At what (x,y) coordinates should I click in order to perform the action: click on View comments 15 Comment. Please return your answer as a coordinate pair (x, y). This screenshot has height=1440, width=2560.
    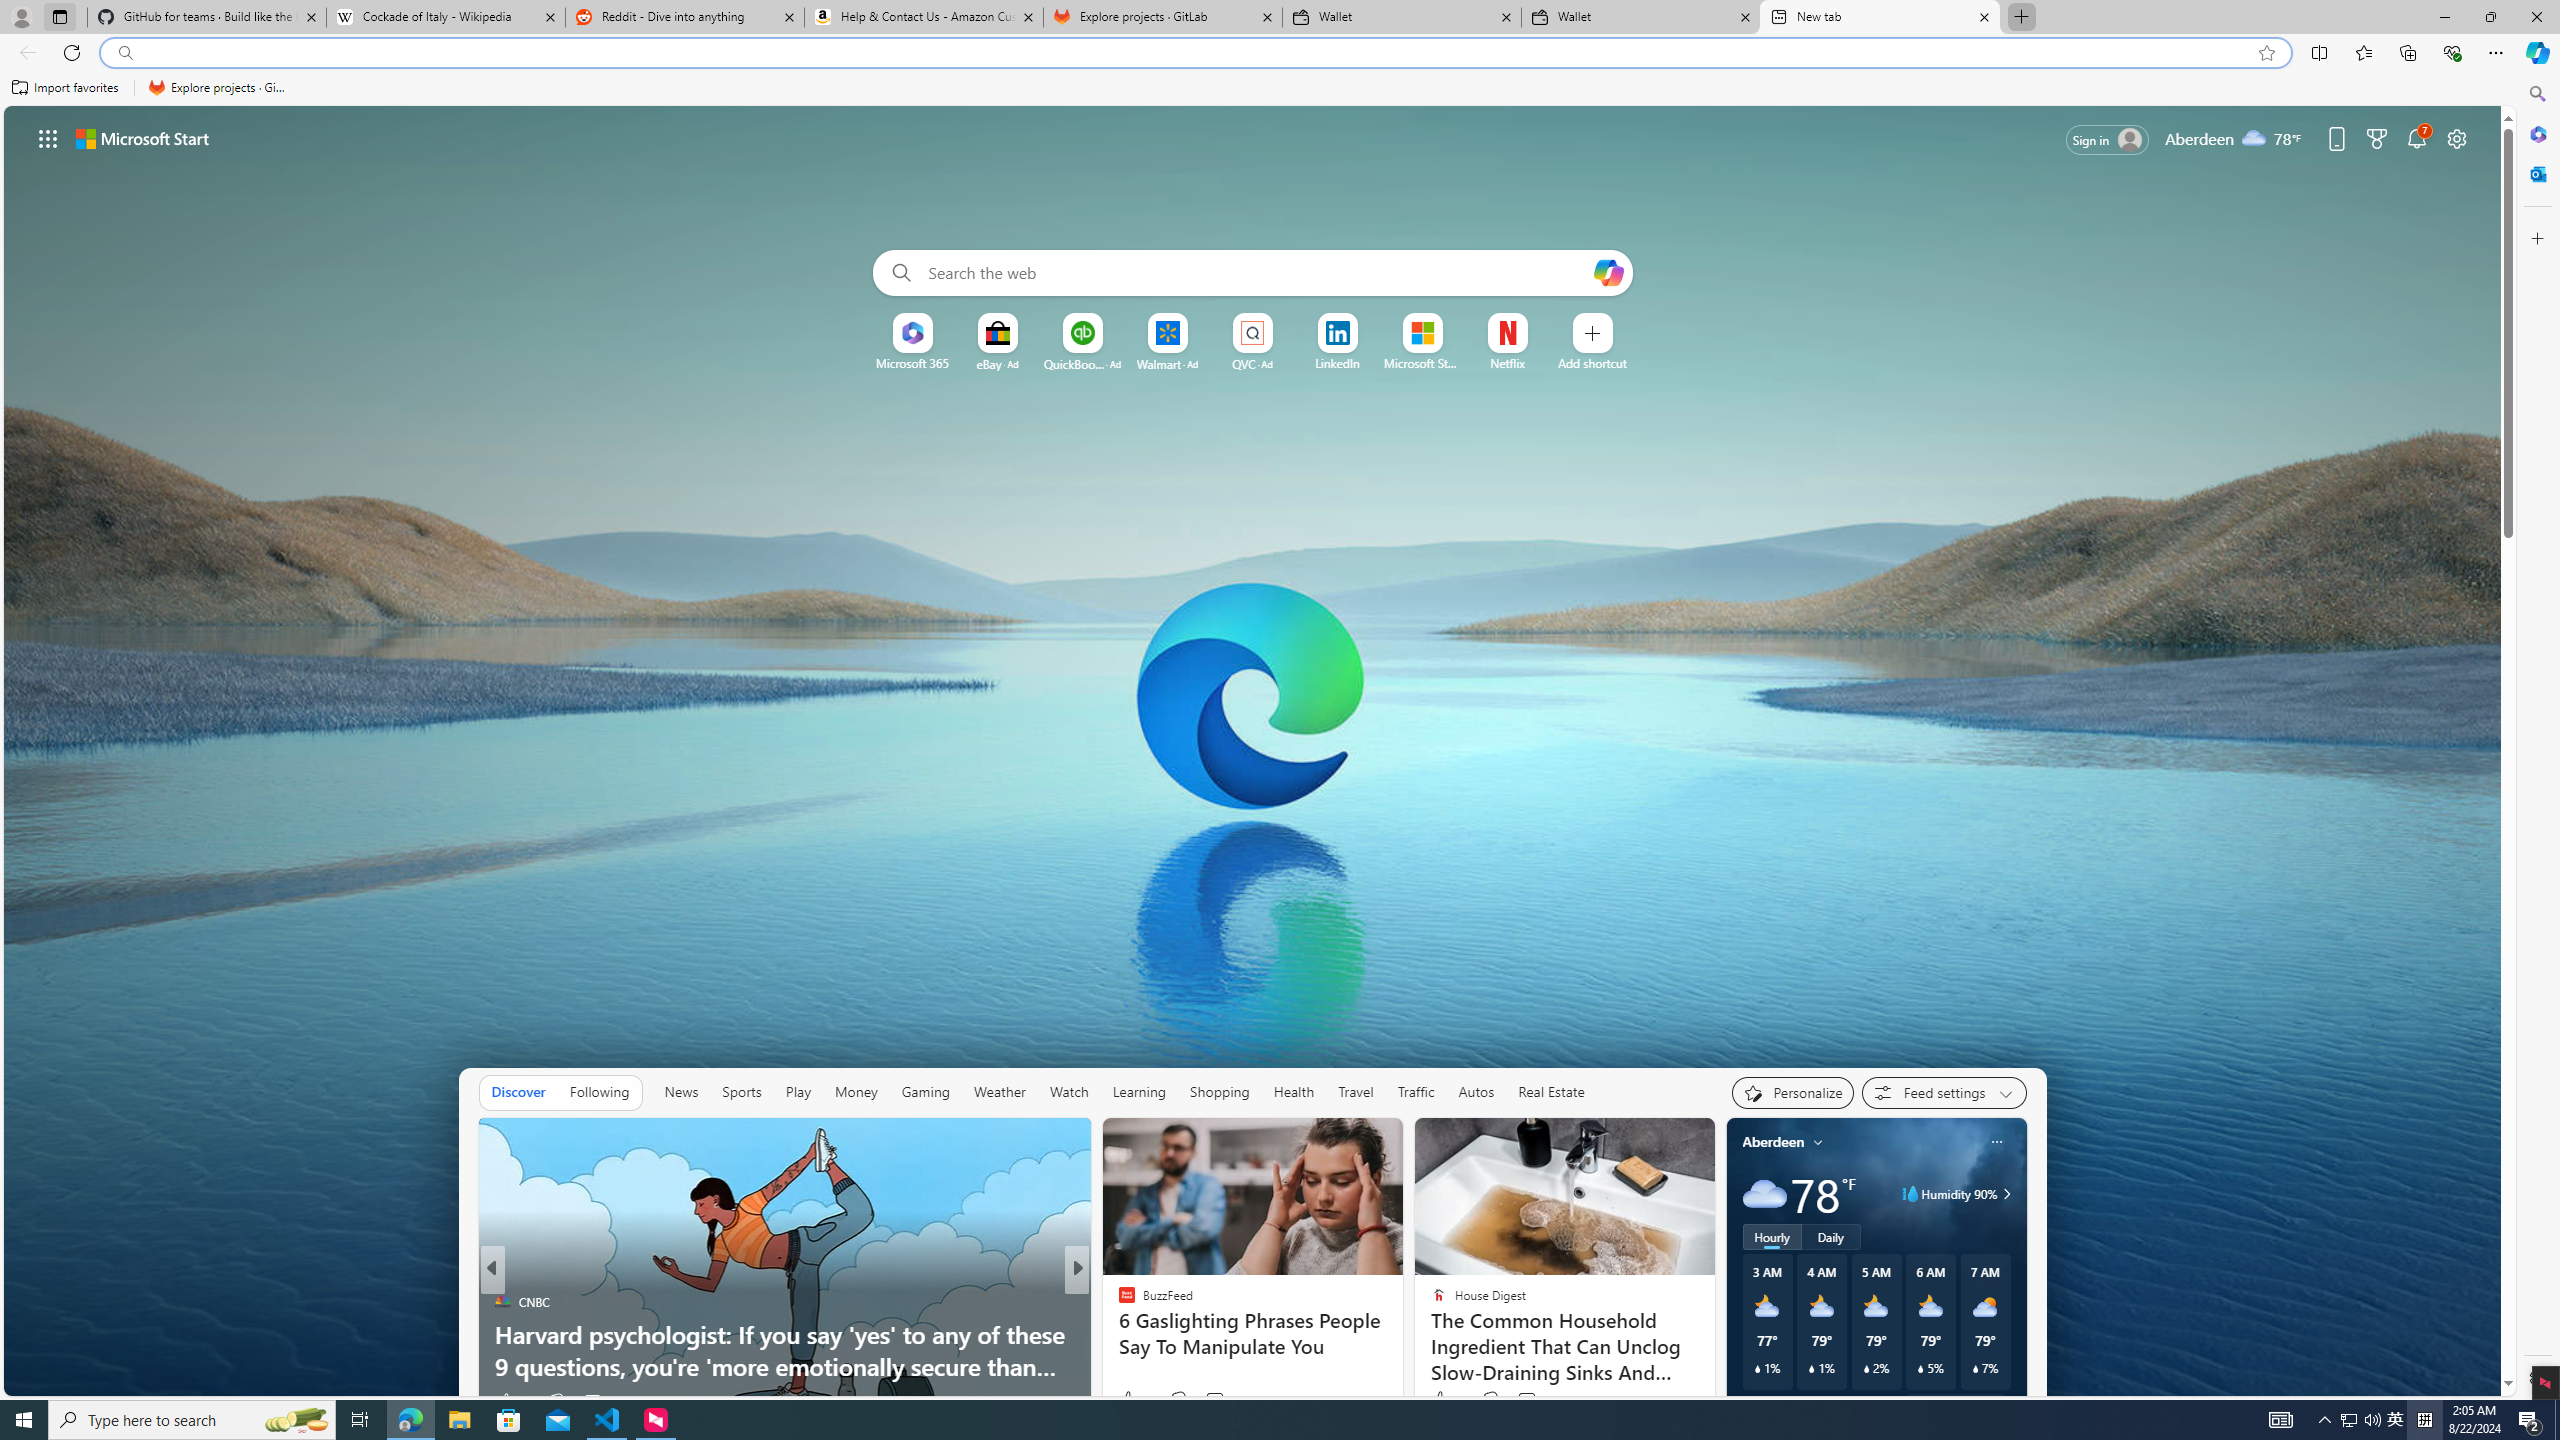
    Looking at the image, I should click on (1210, 1402).